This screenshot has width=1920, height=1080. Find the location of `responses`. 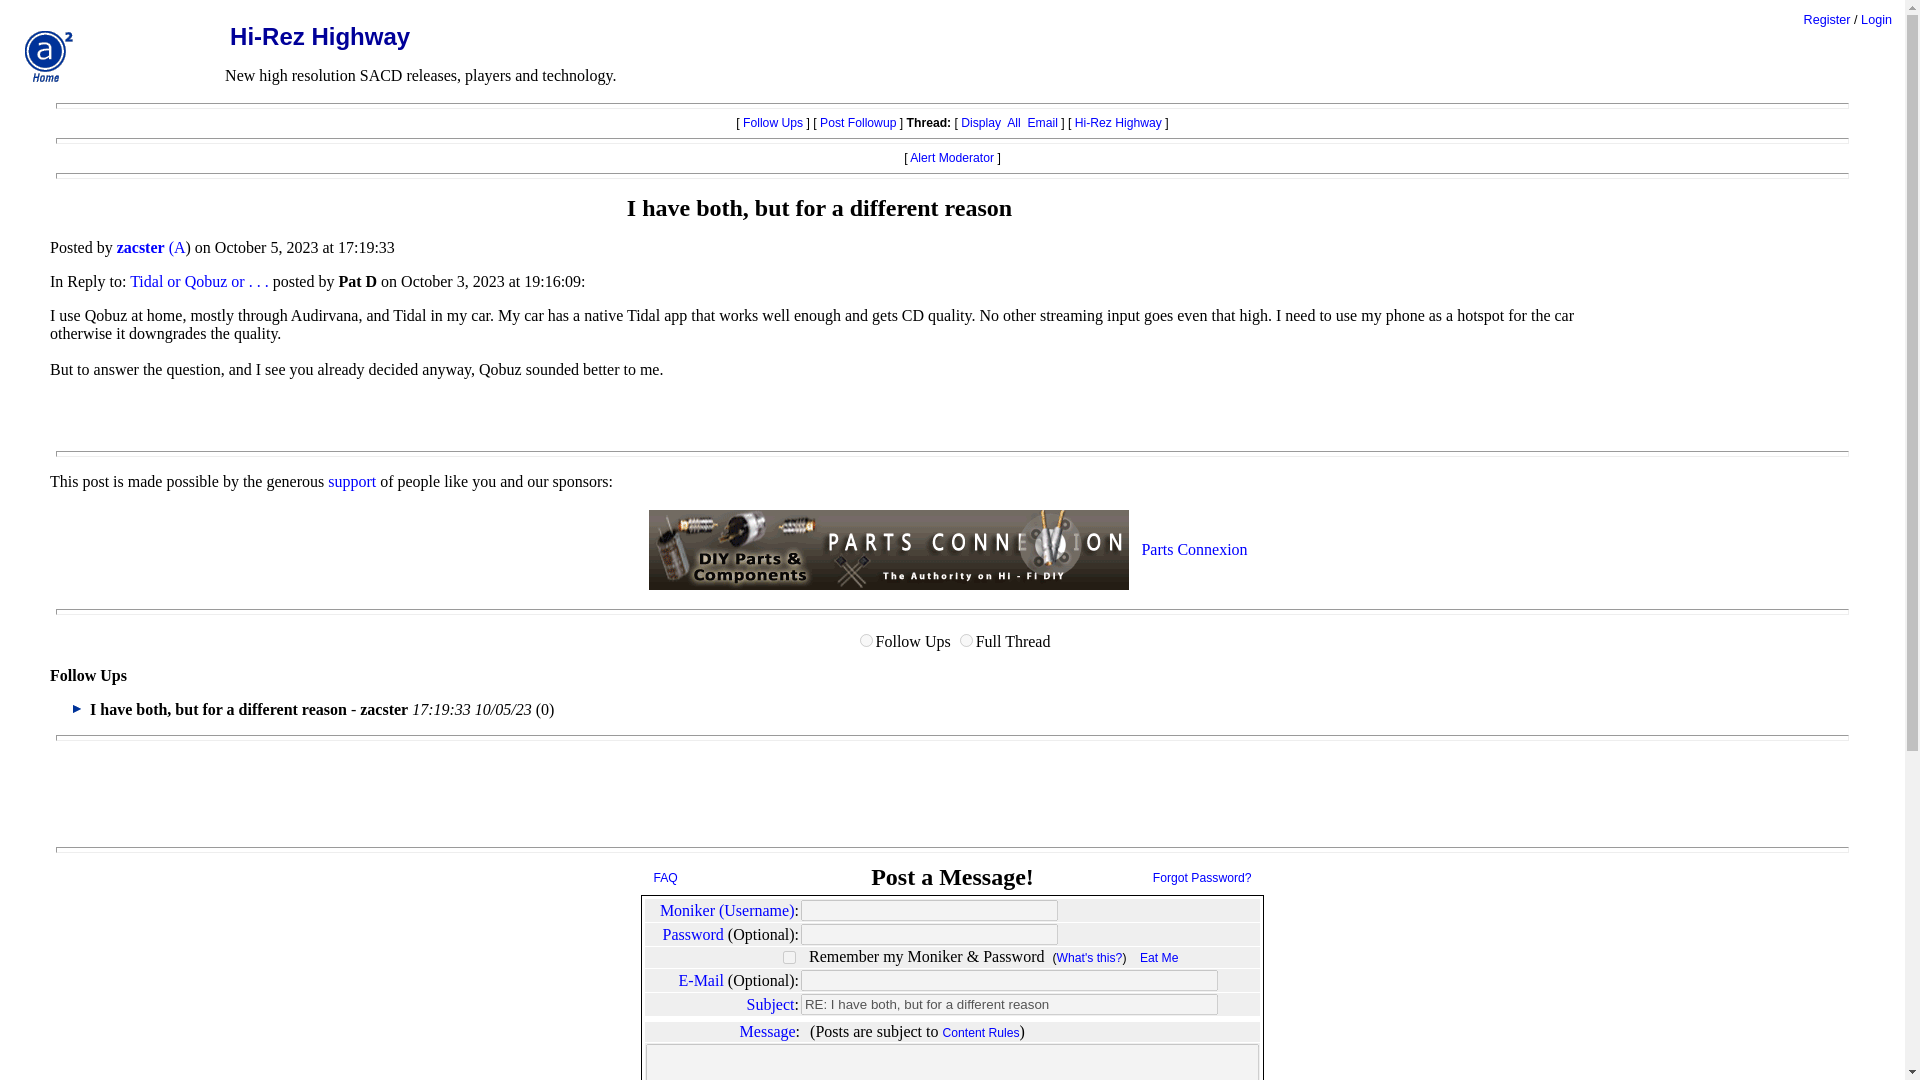

responses is located at coordinates (866, 640).